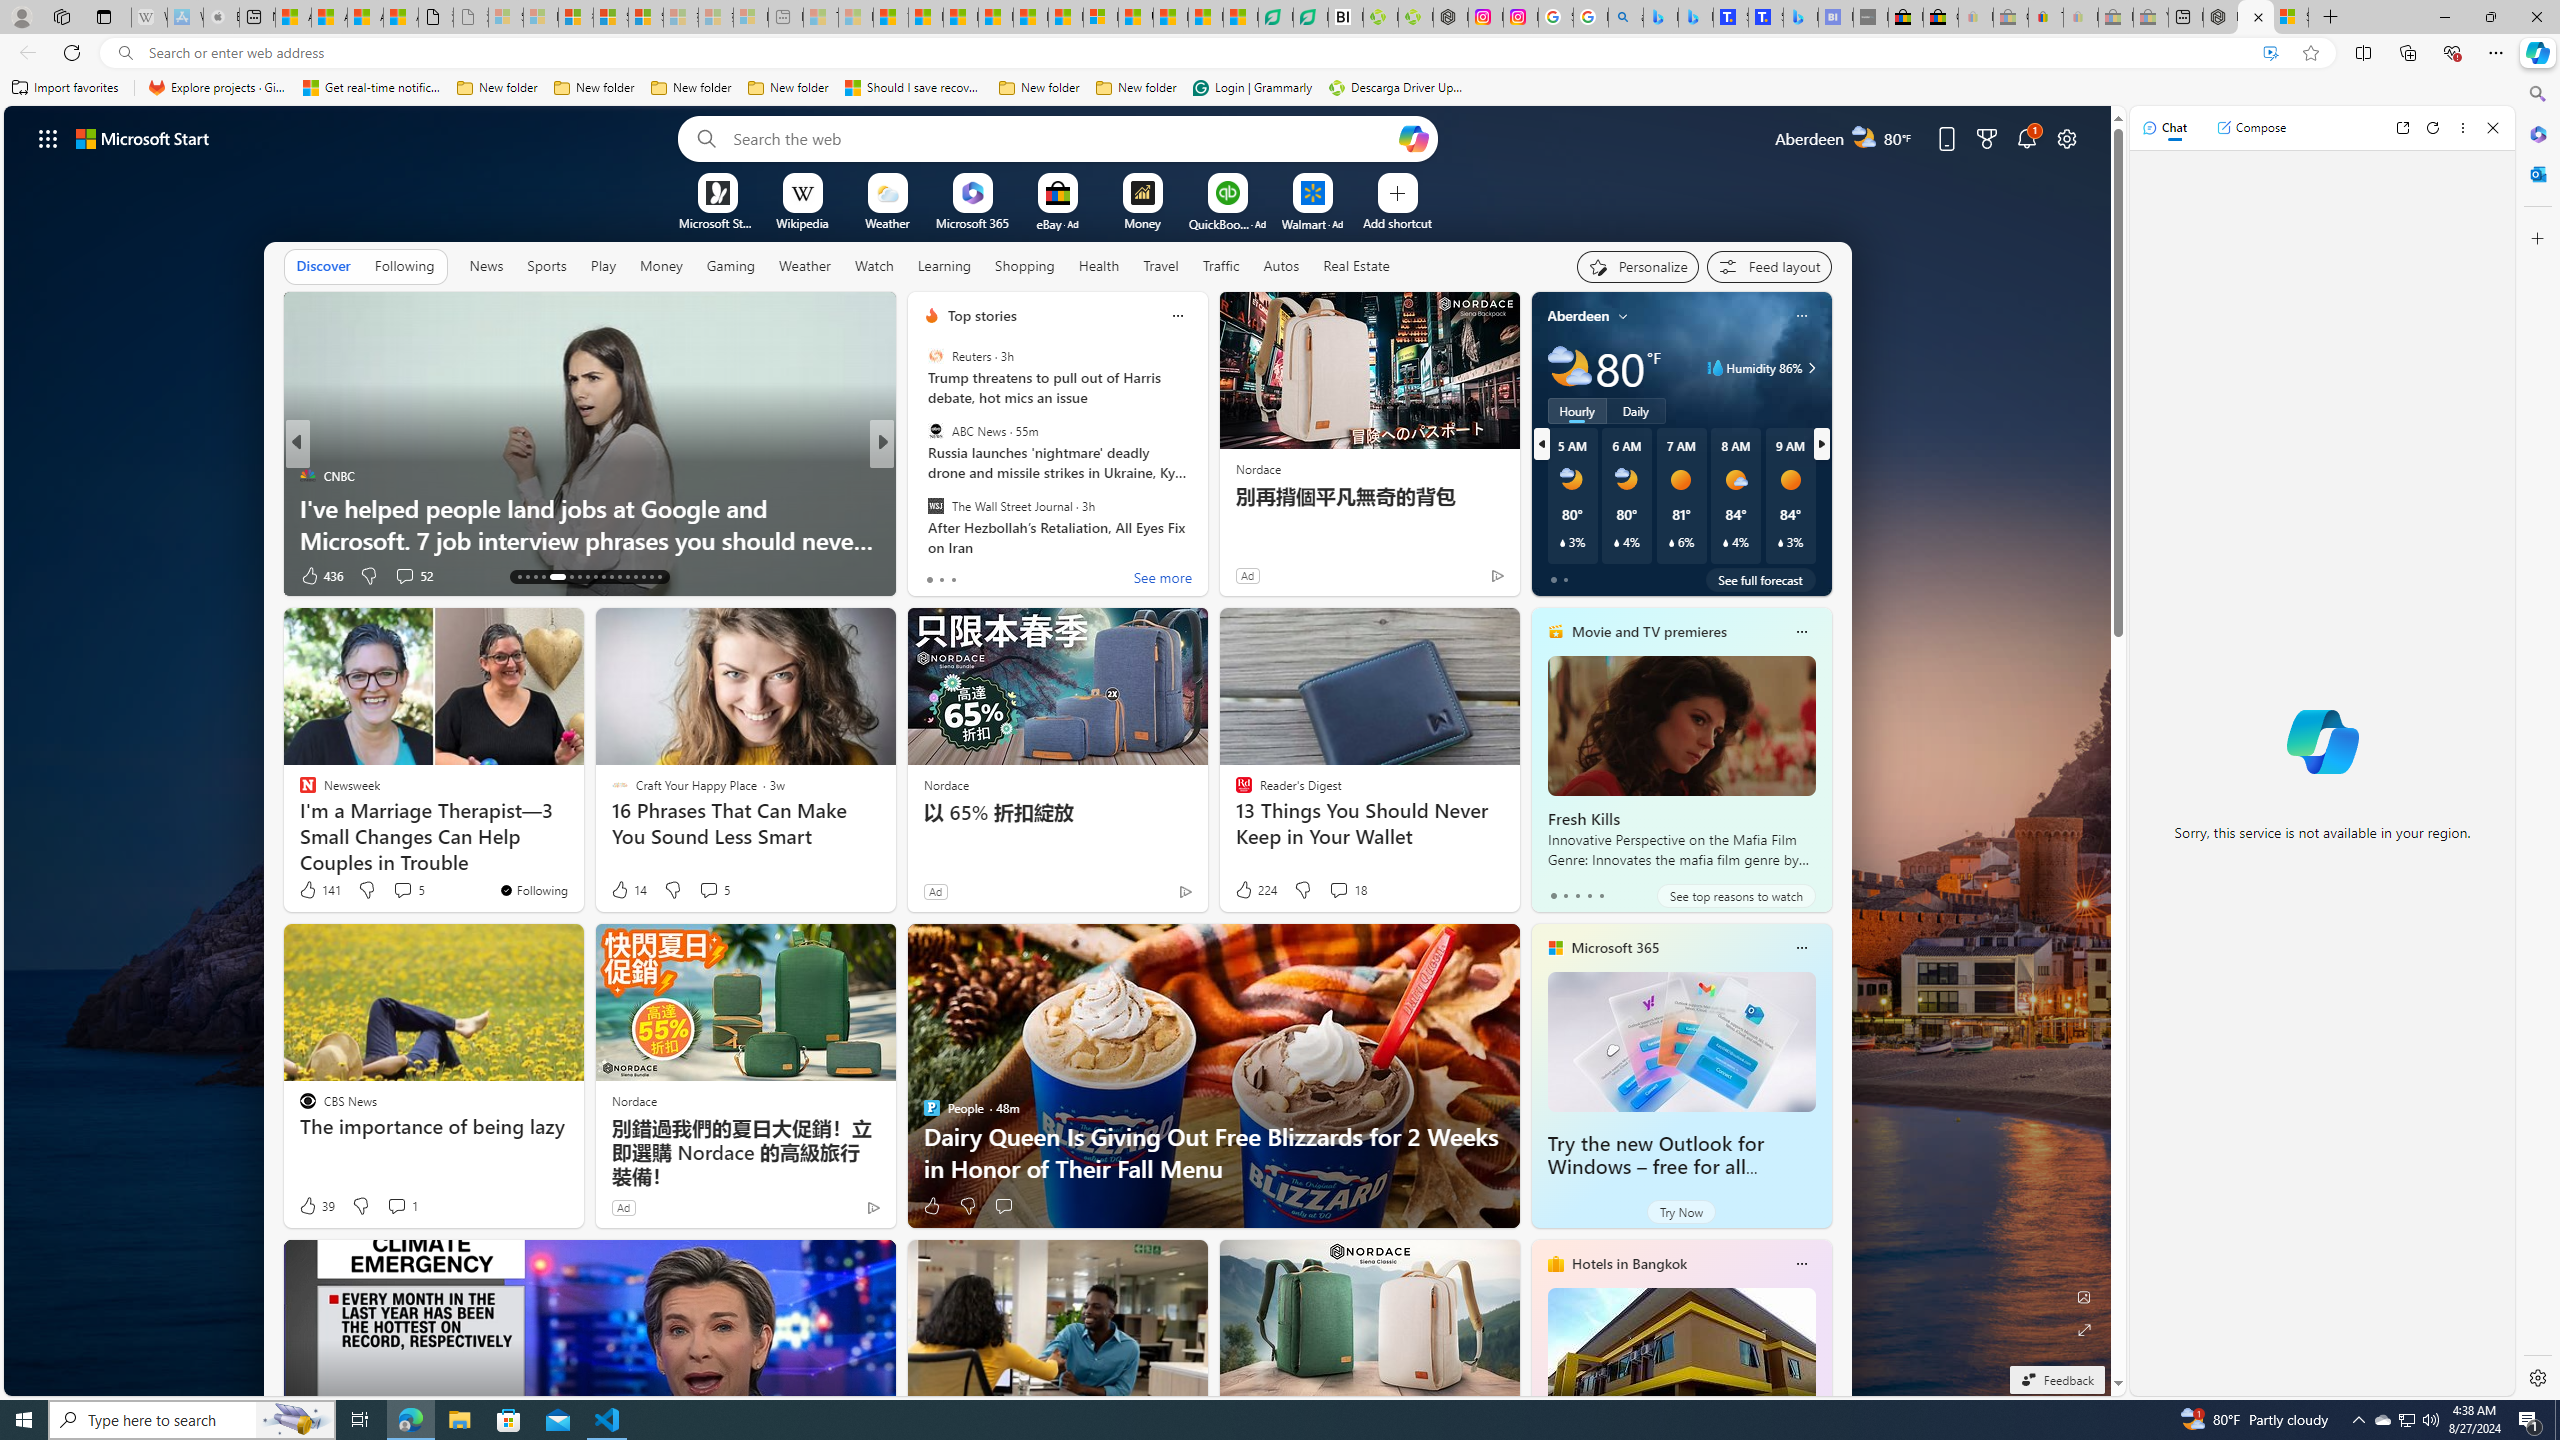  I want to click on Chip Chick, so click(922, 476).